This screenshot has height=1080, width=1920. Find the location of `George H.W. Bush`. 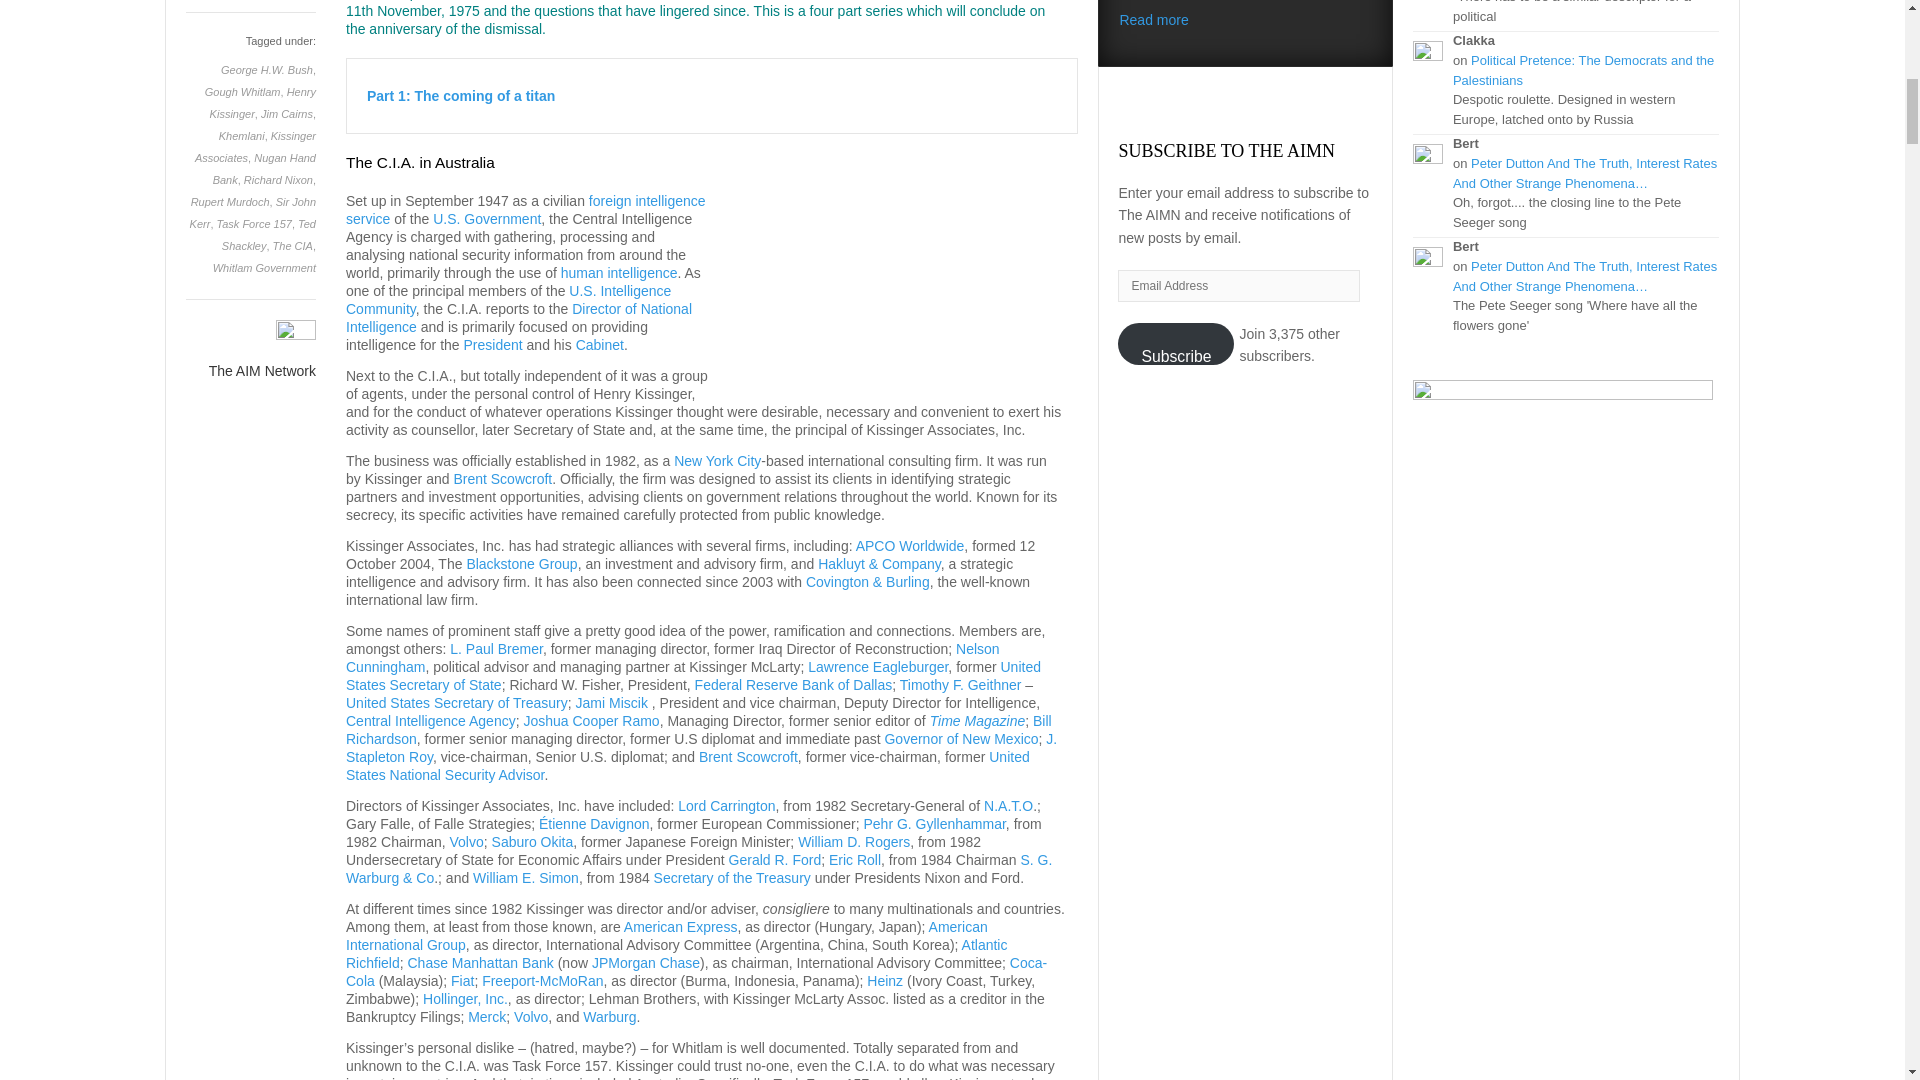

George H.W. Bush is located at coordinates (266, 69).